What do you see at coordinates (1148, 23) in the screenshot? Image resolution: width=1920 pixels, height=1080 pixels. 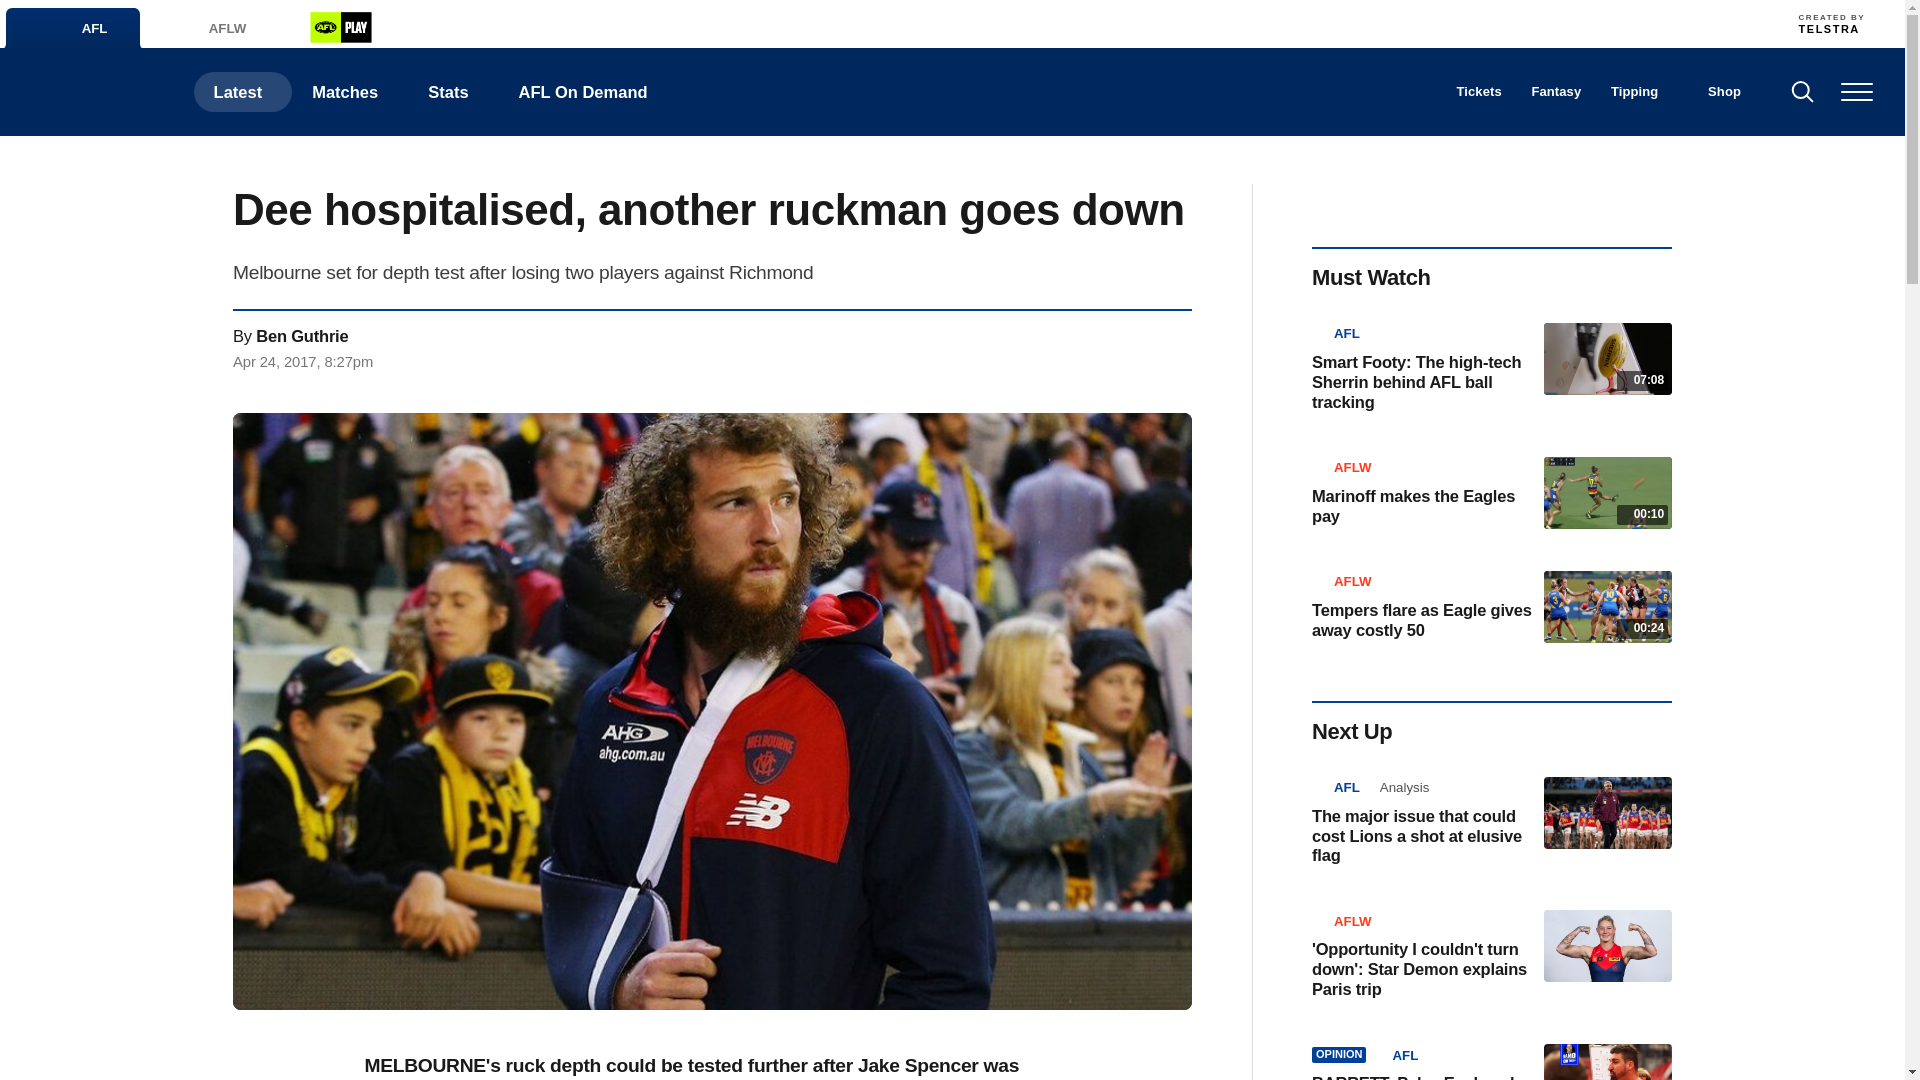 I see `Melbourne` at bounding box center [1148, 23].